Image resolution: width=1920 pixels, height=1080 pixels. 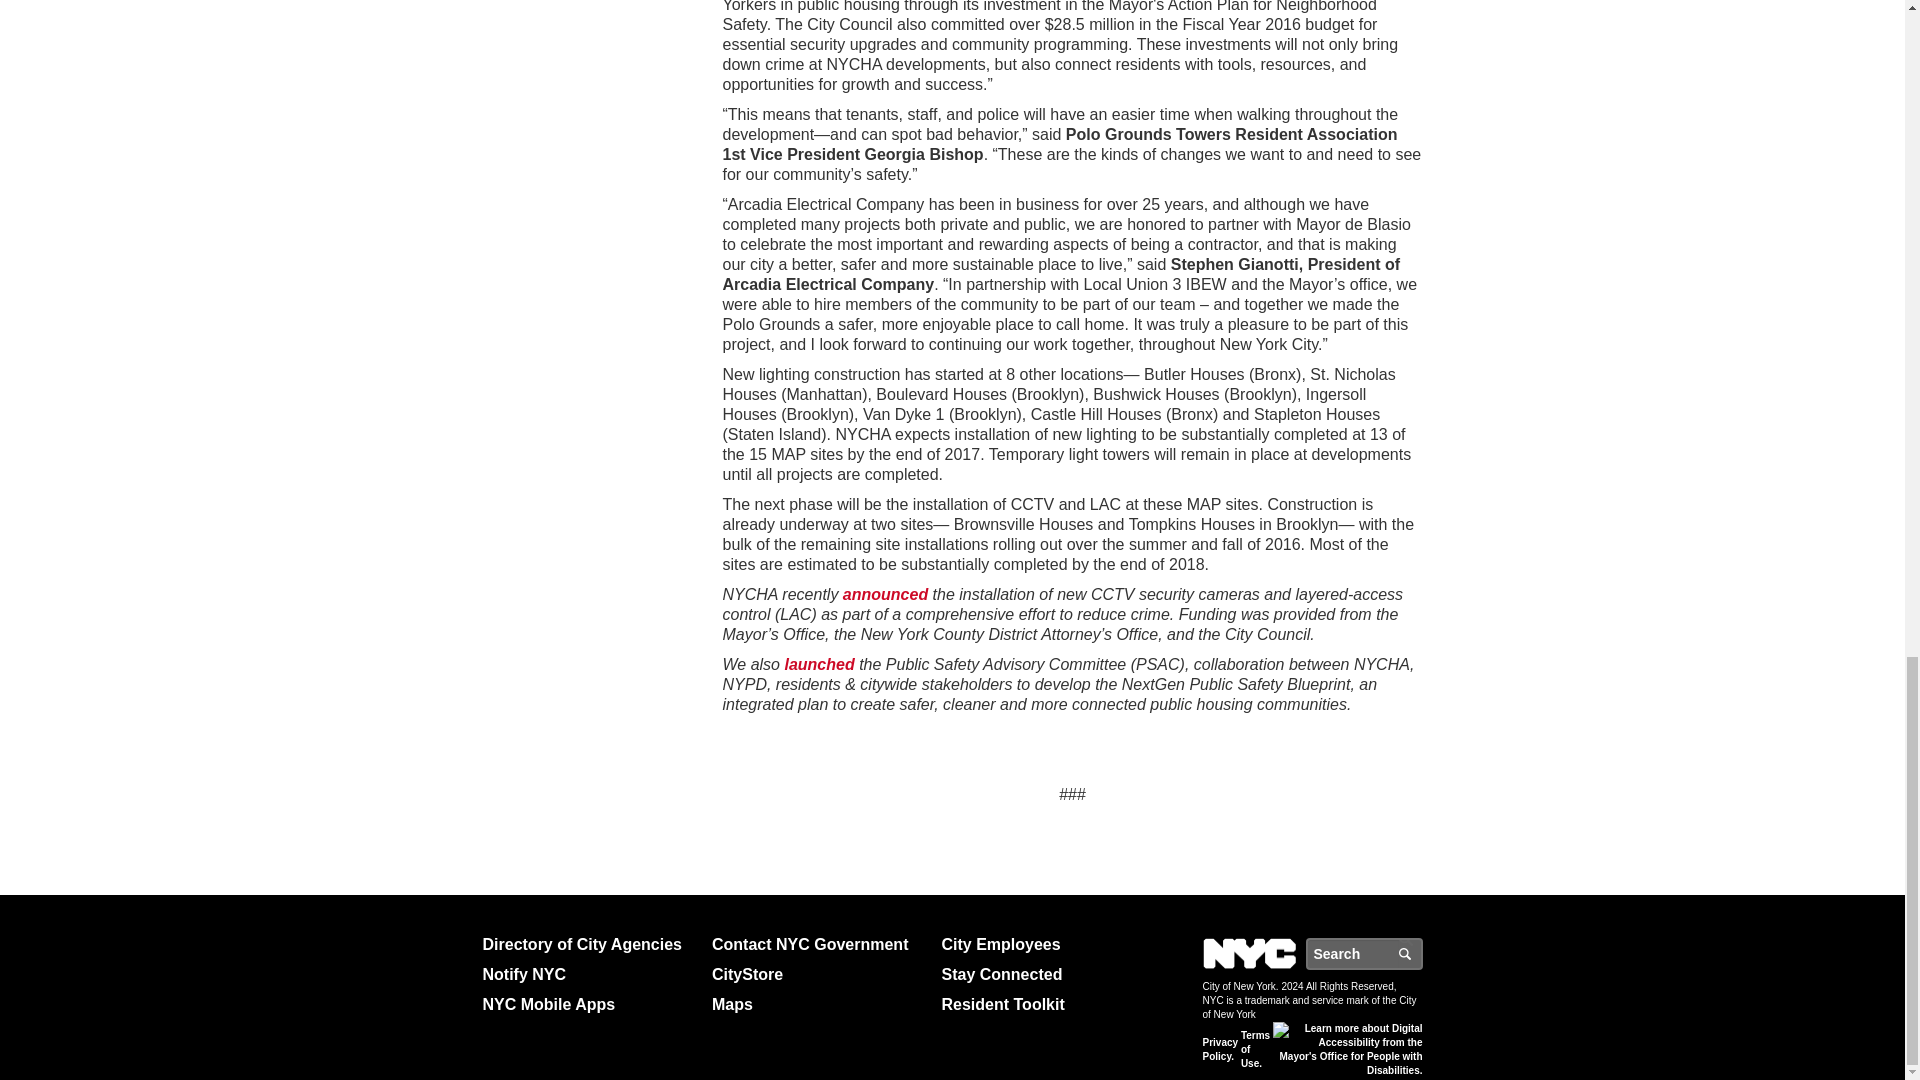 What do you see at coordinates (1254, 1050) in the screenshot?
I see `Terms of Use` at bounding box center [1254, 1050].